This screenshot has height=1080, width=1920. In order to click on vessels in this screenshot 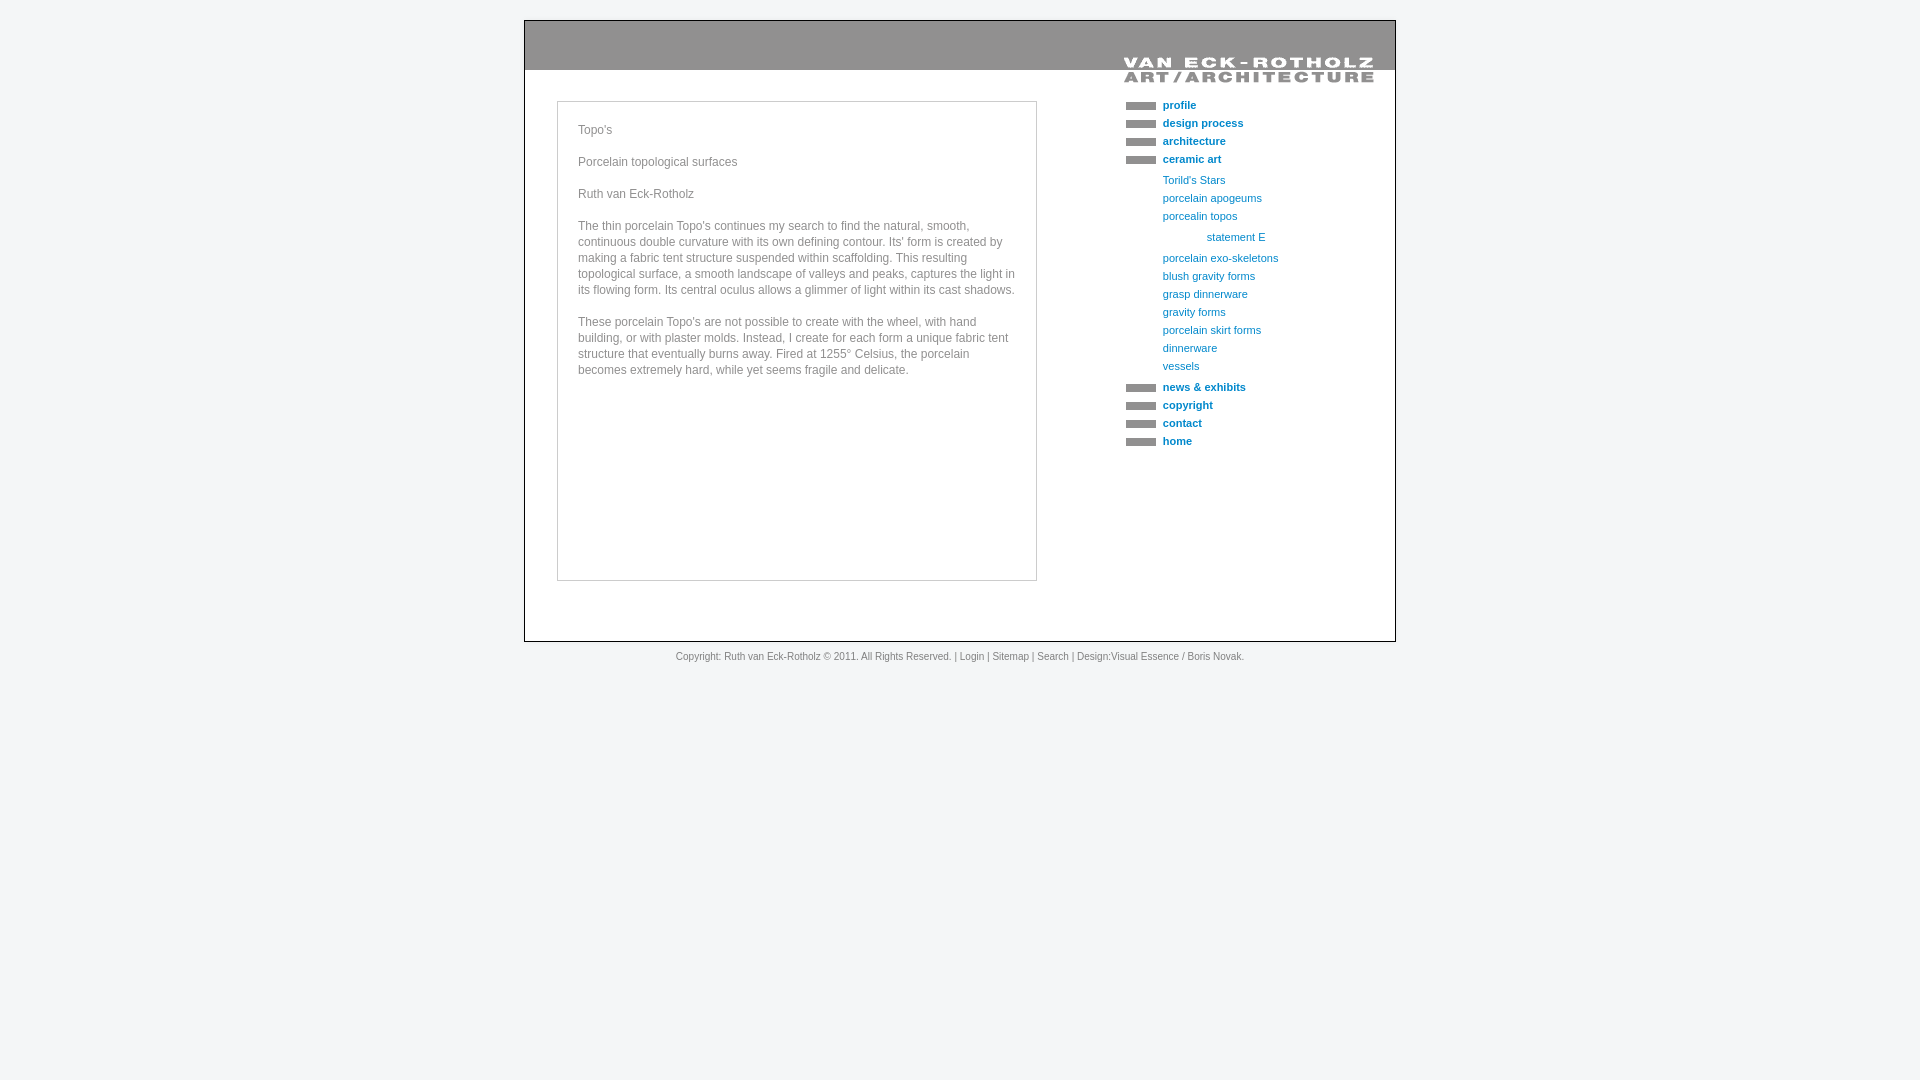, I will do `click(1182, 365)`.